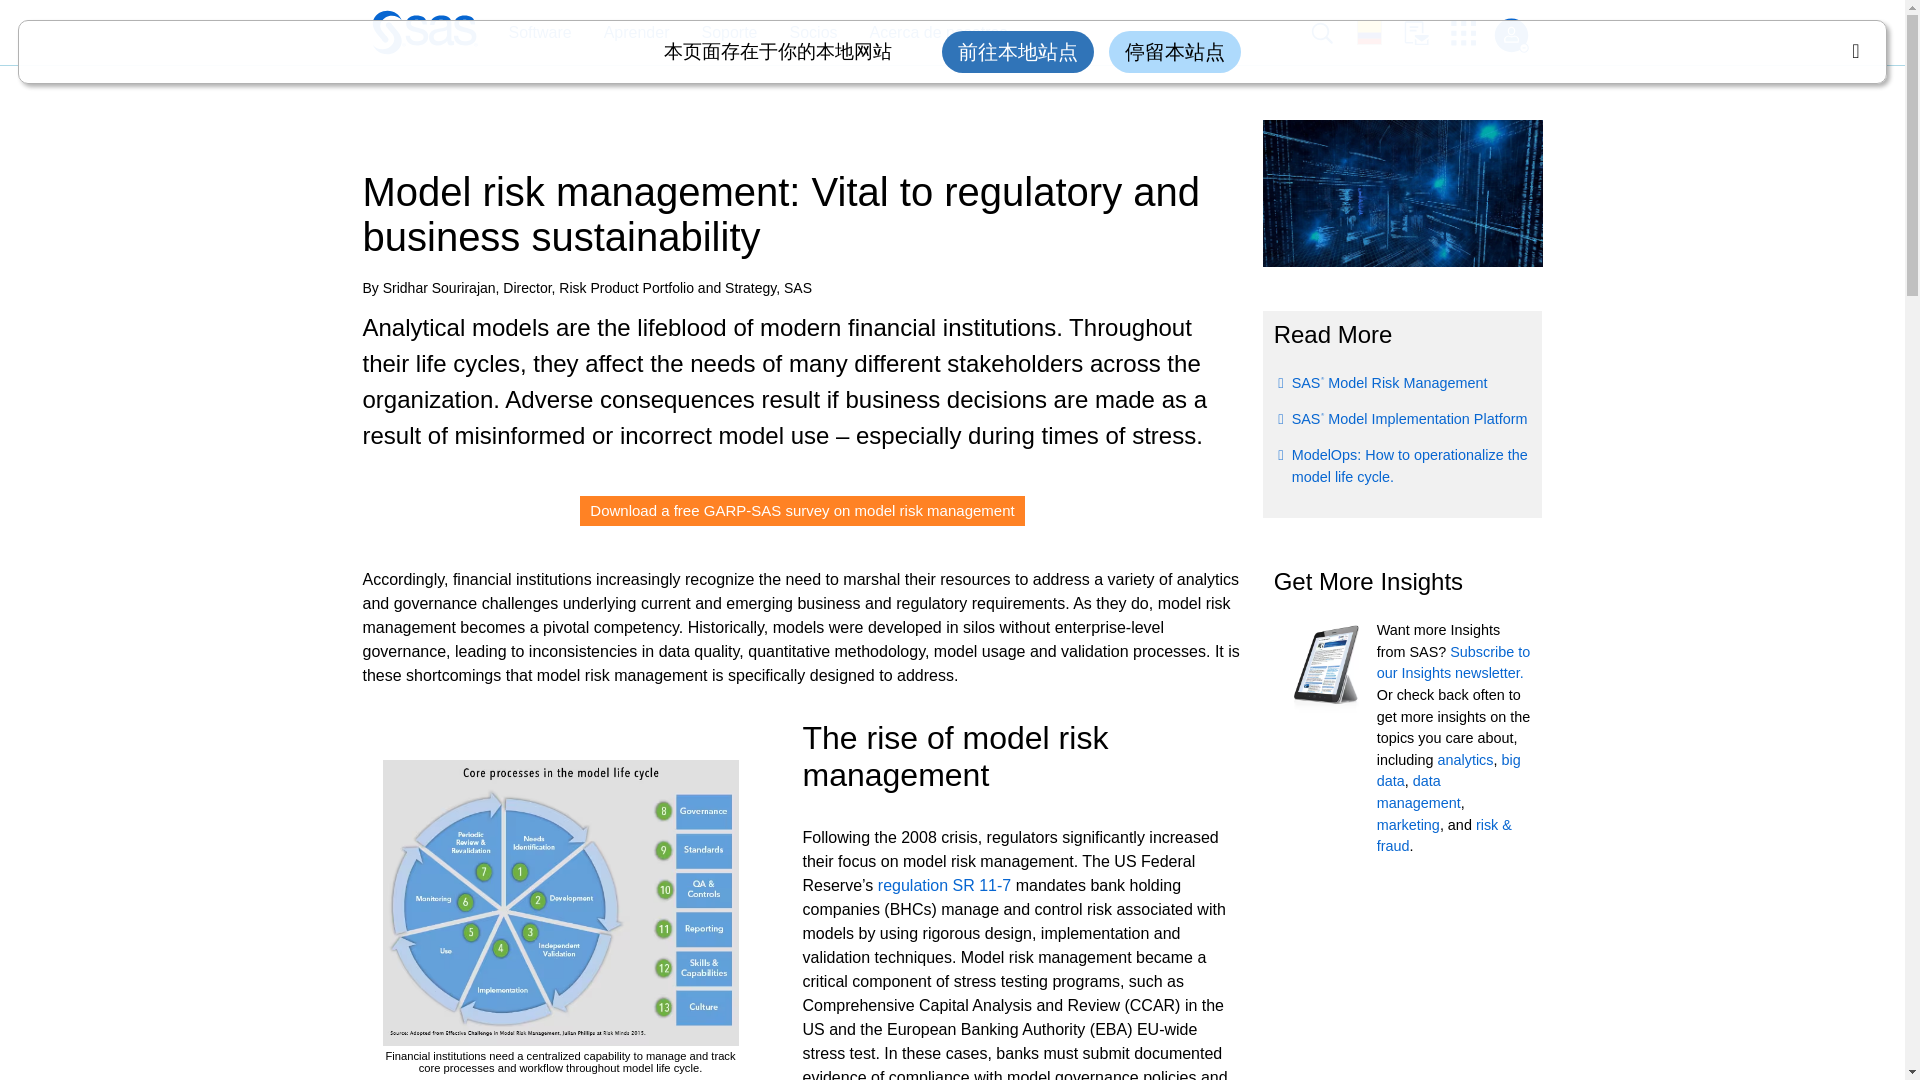  I want to click on Buscar, so click(1333, 33).